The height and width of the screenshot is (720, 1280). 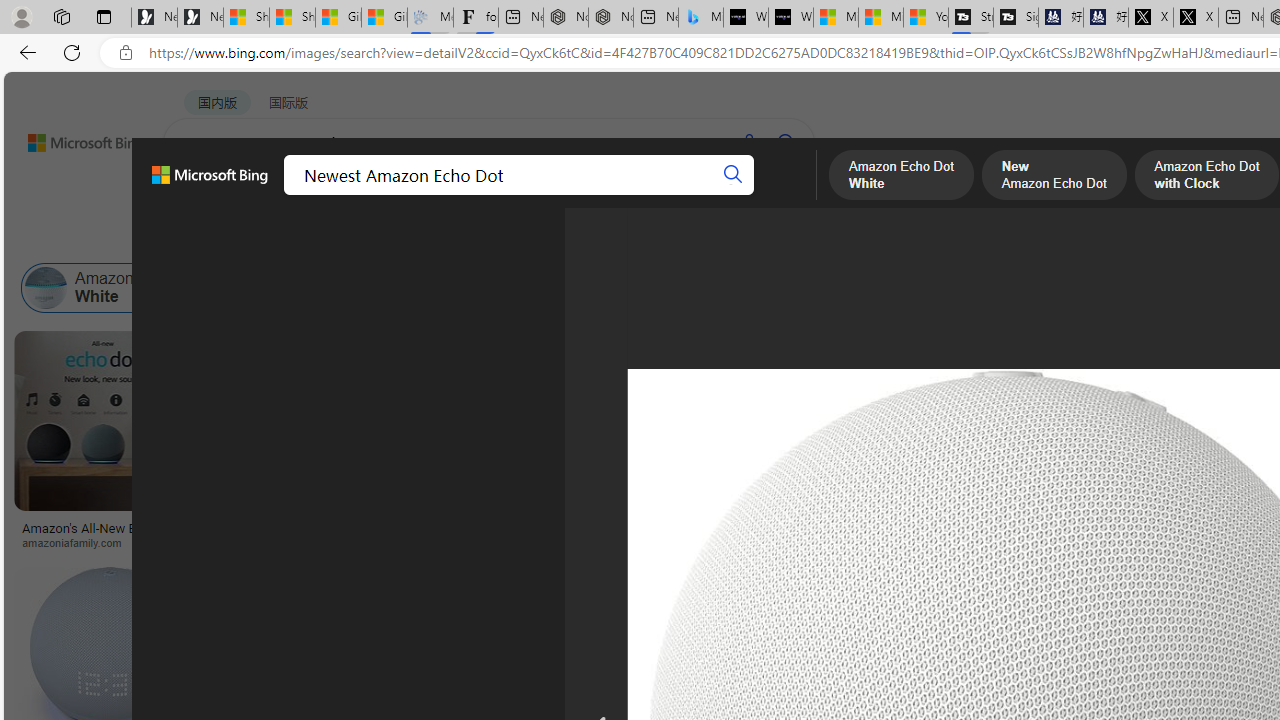 I want to click on Amazon Echo Dot White, so click(x=122, y=288).